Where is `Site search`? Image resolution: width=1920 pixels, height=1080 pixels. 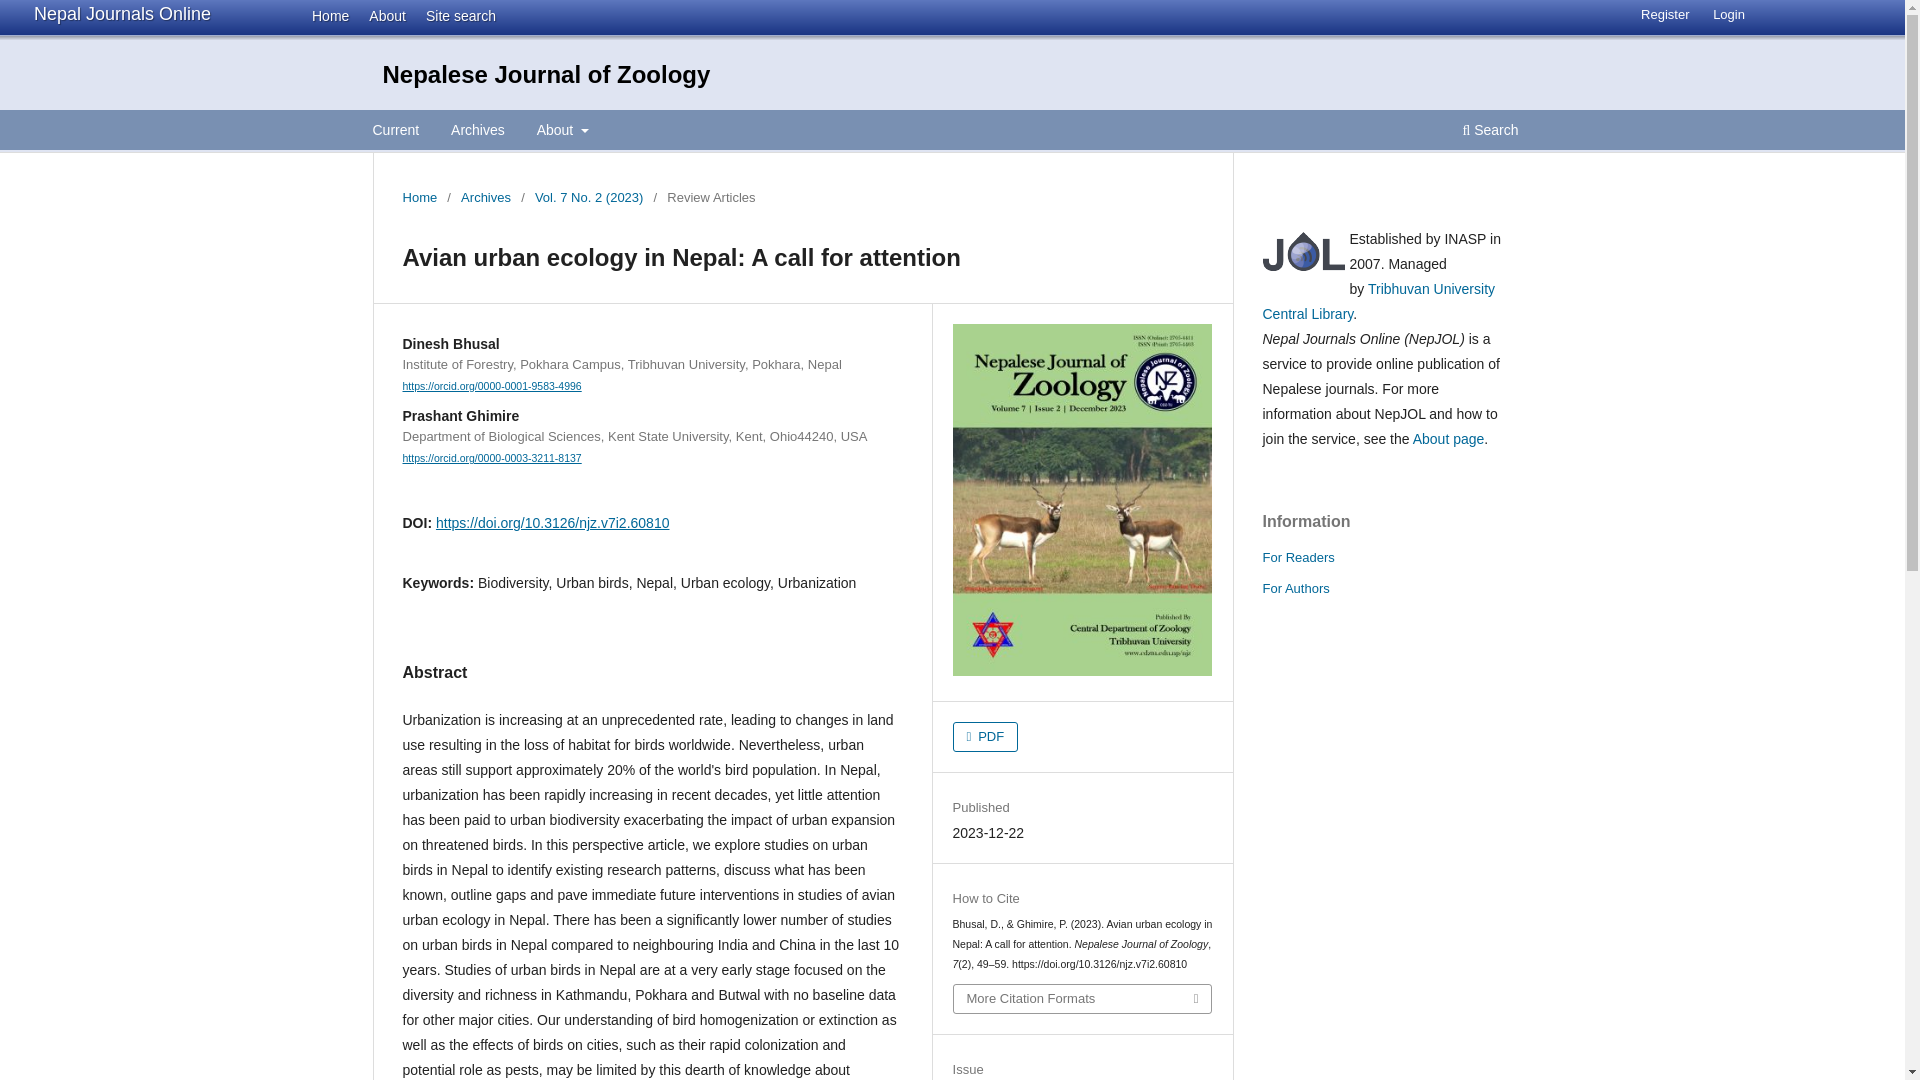
Site search is located at coordinates (454, 15).